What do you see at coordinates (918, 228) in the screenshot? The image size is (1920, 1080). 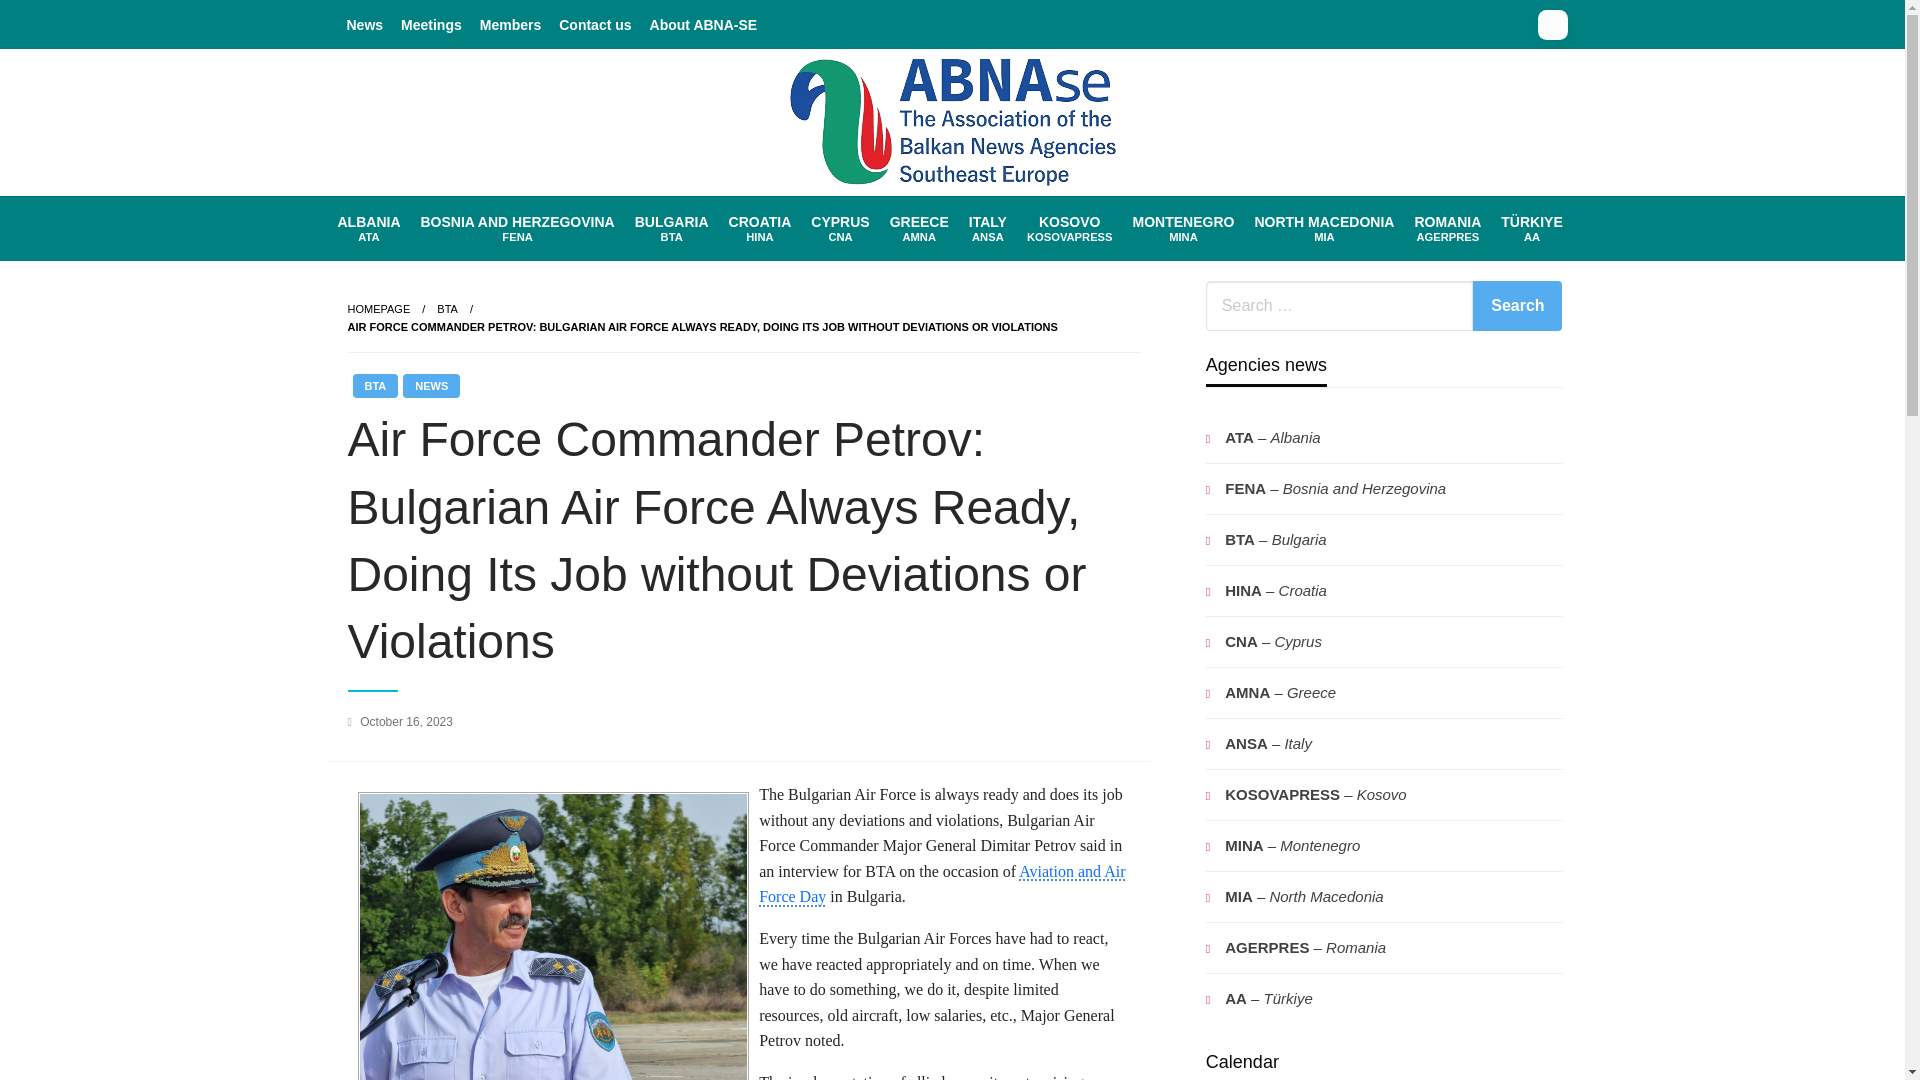 I see `NEWS` at bounding box center [918, 228].